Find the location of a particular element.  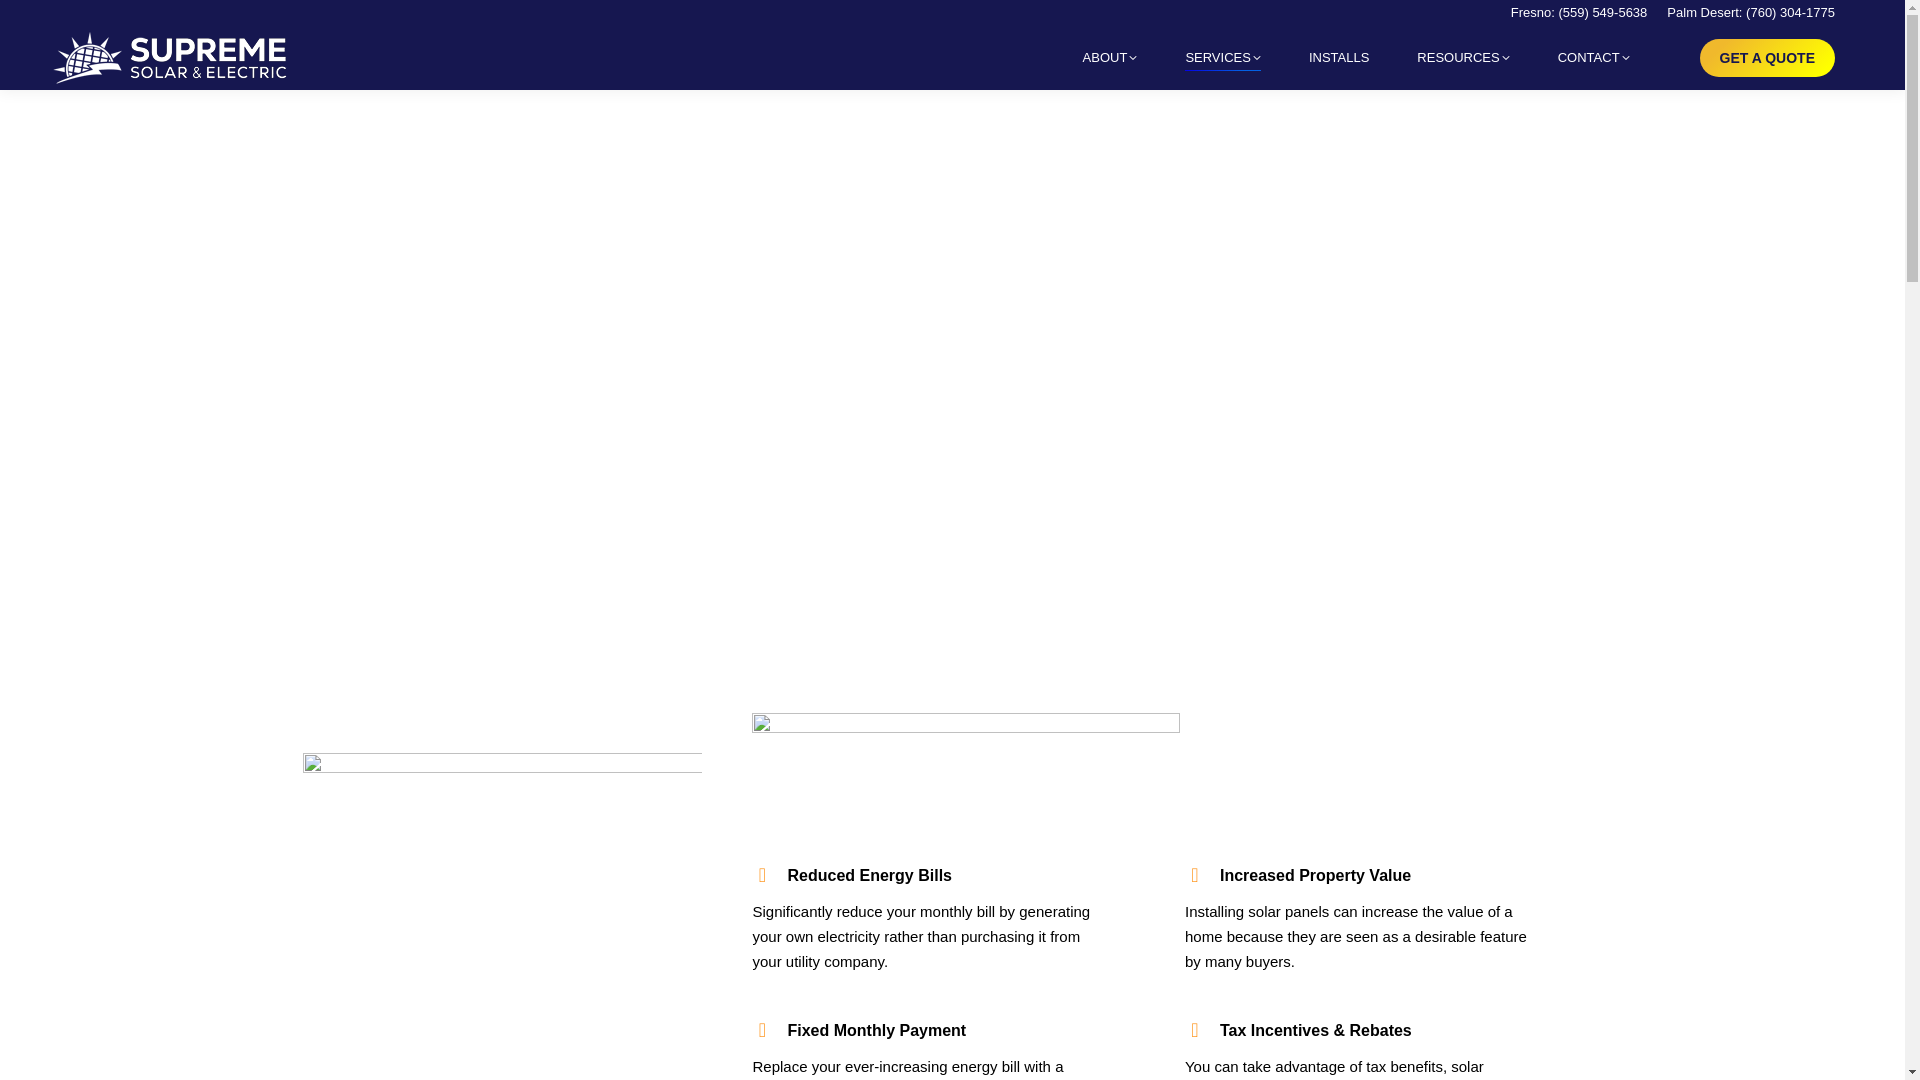

GET A QUOTE is located at coordinates (1767, 56).